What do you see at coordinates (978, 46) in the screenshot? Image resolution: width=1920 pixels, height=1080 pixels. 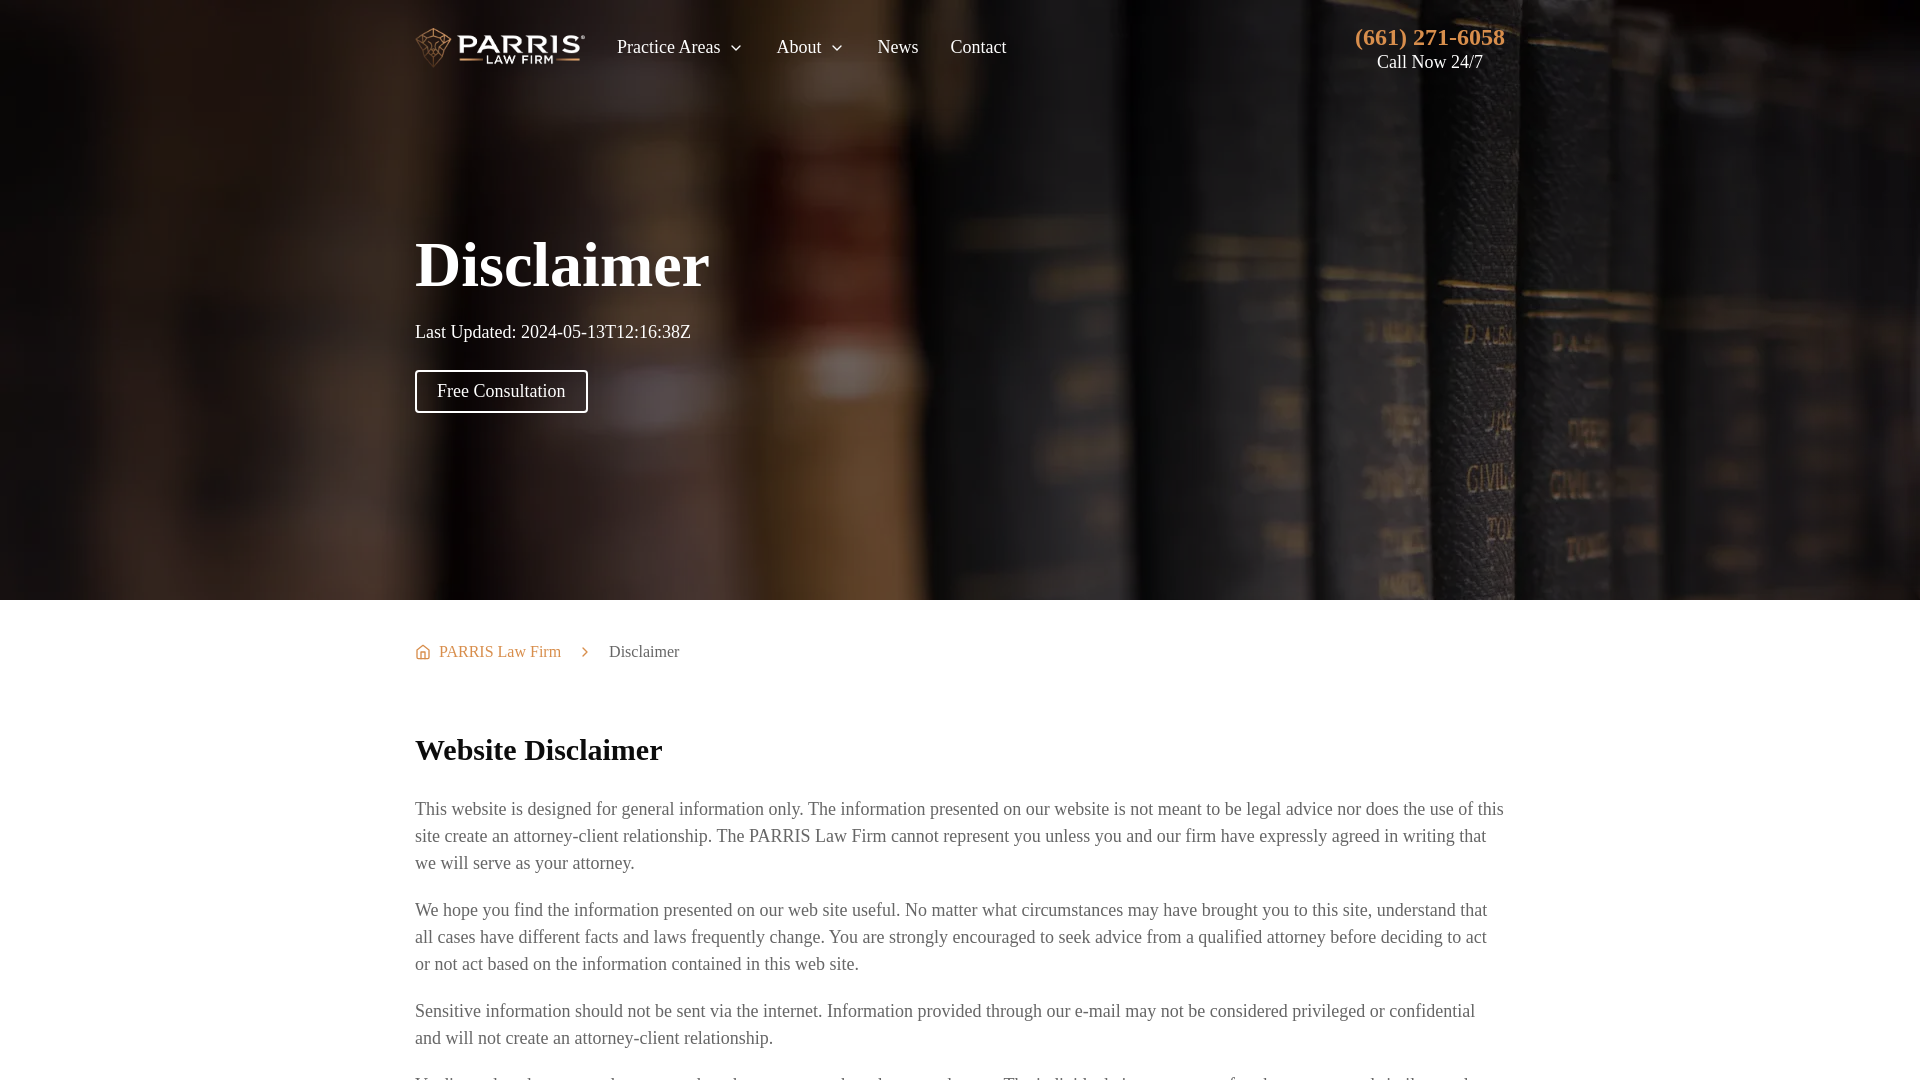 I see `Contact` at bounding box center [978, 46].